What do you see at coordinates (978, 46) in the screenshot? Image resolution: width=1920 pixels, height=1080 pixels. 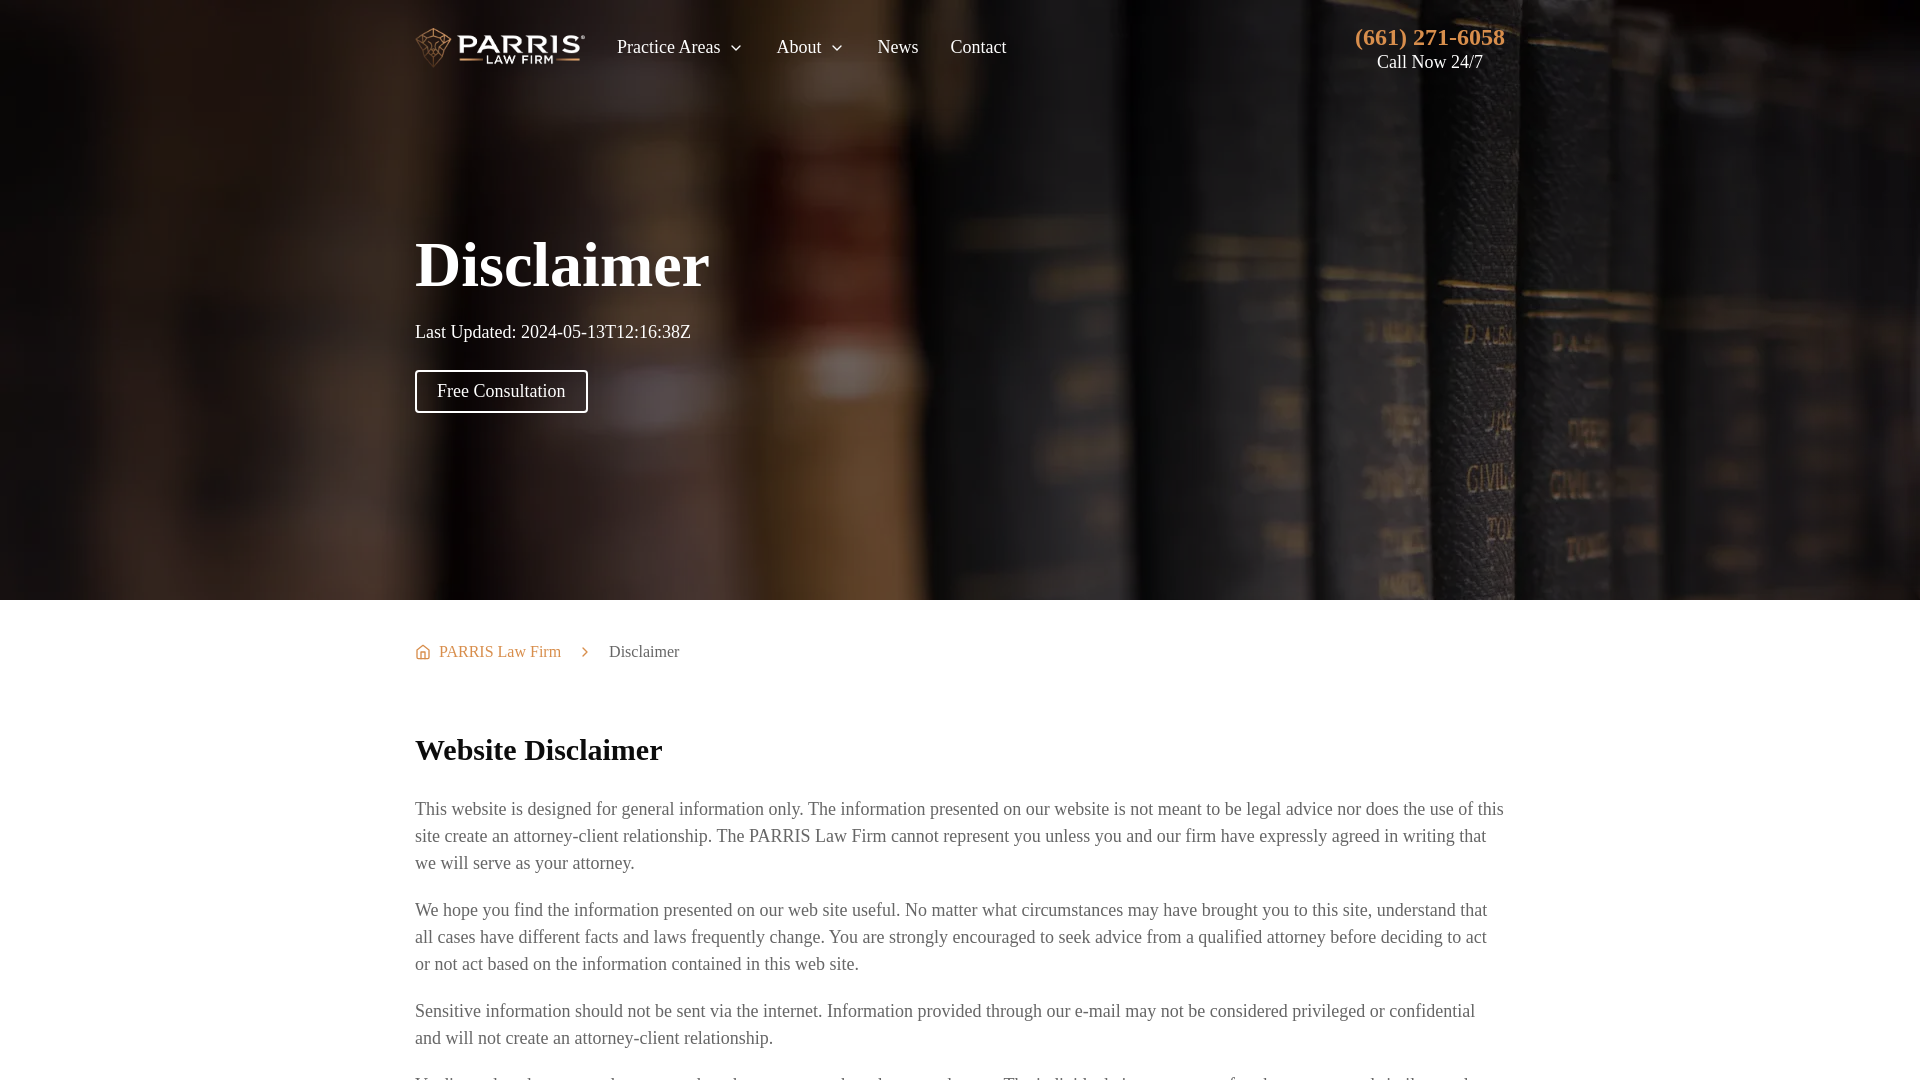 I see `Contact` at bounding box center [978, 46].